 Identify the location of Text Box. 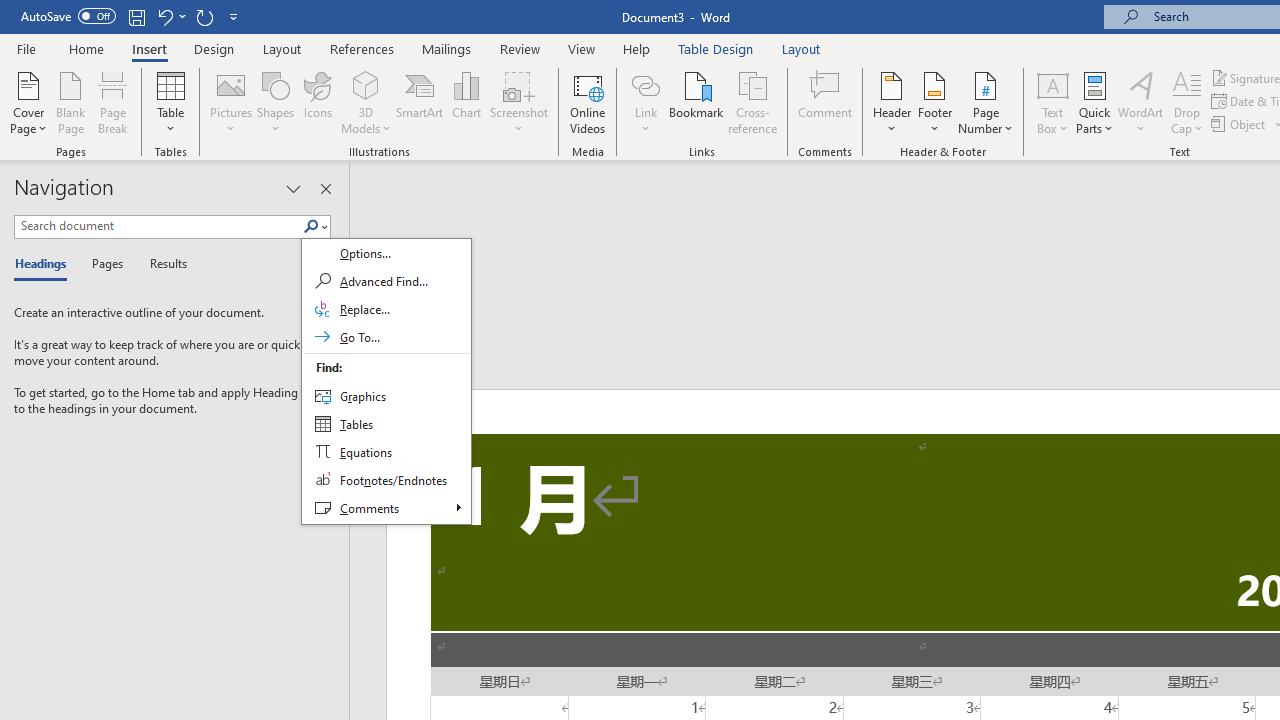
(1052, 102).